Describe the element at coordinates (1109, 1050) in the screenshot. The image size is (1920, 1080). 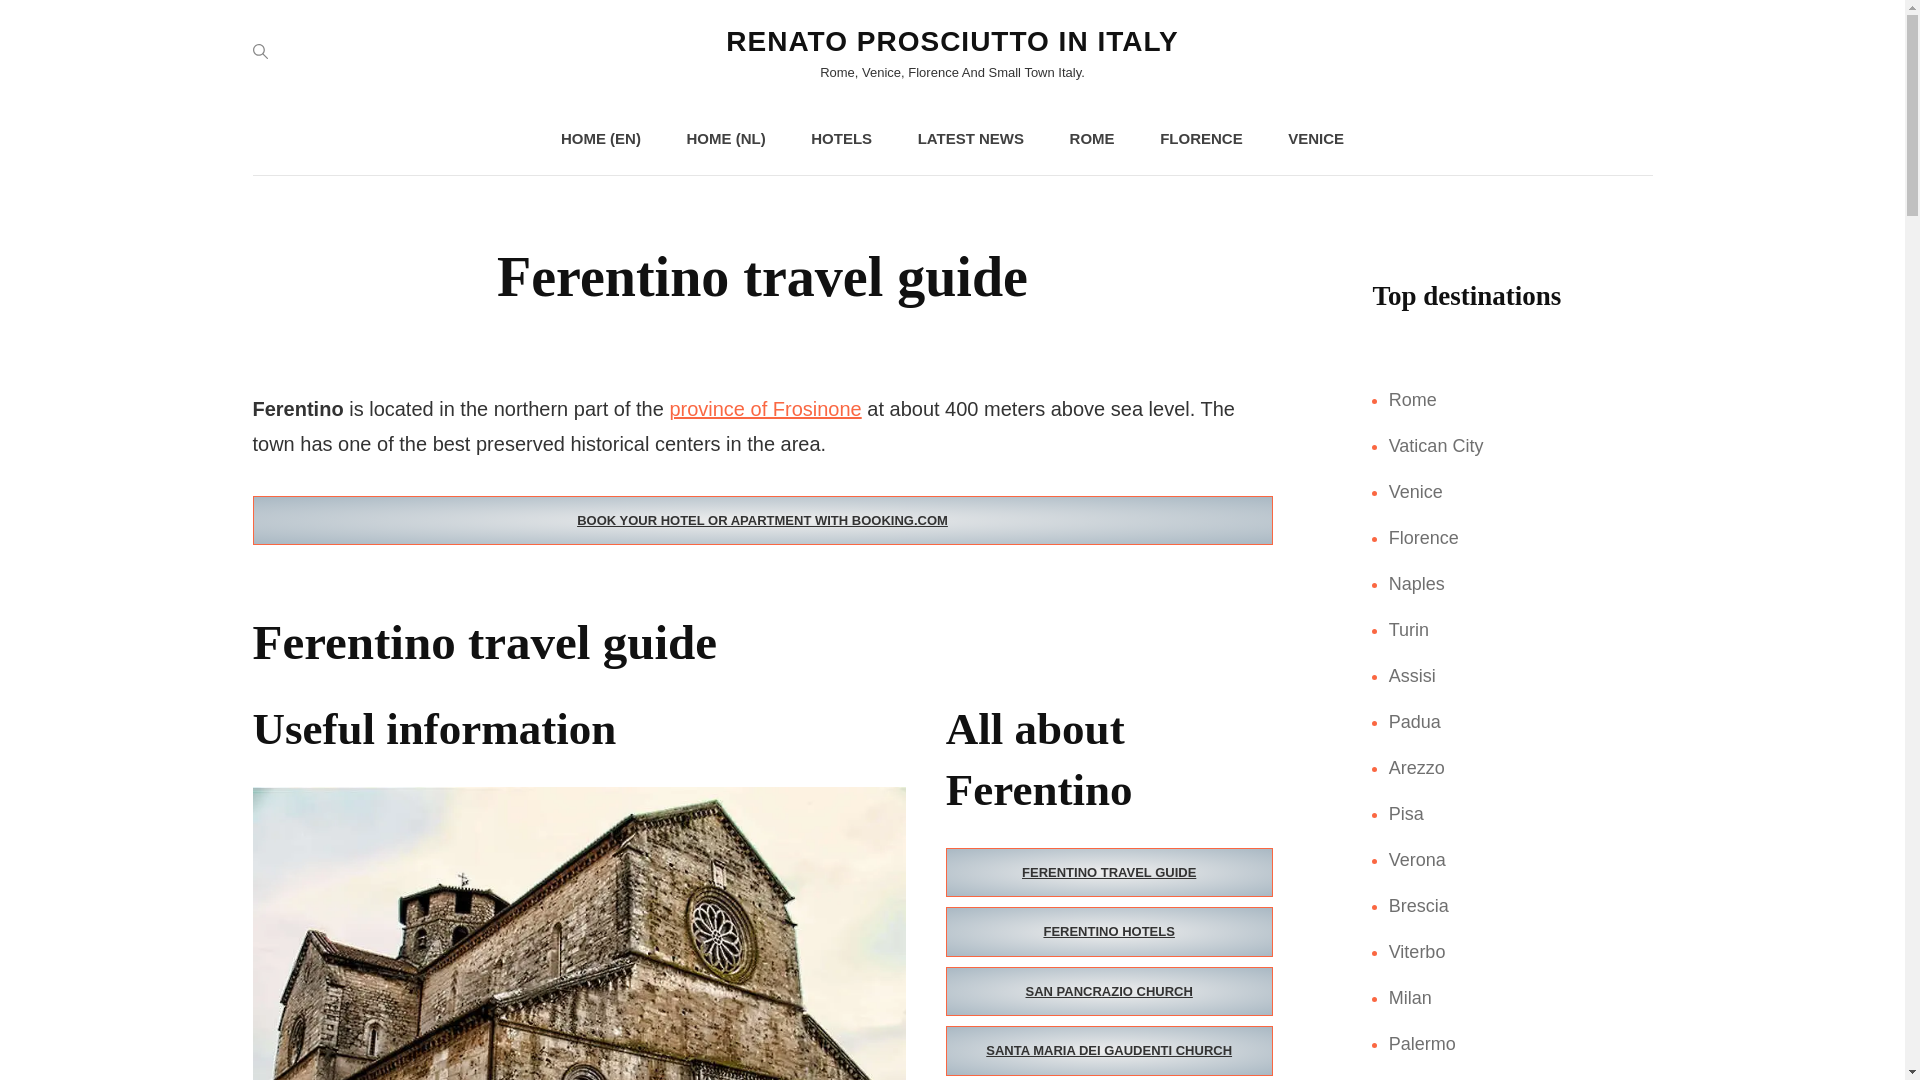
I see `SANTA MARIA DEI GAUDENTI CHURCH` at that location.